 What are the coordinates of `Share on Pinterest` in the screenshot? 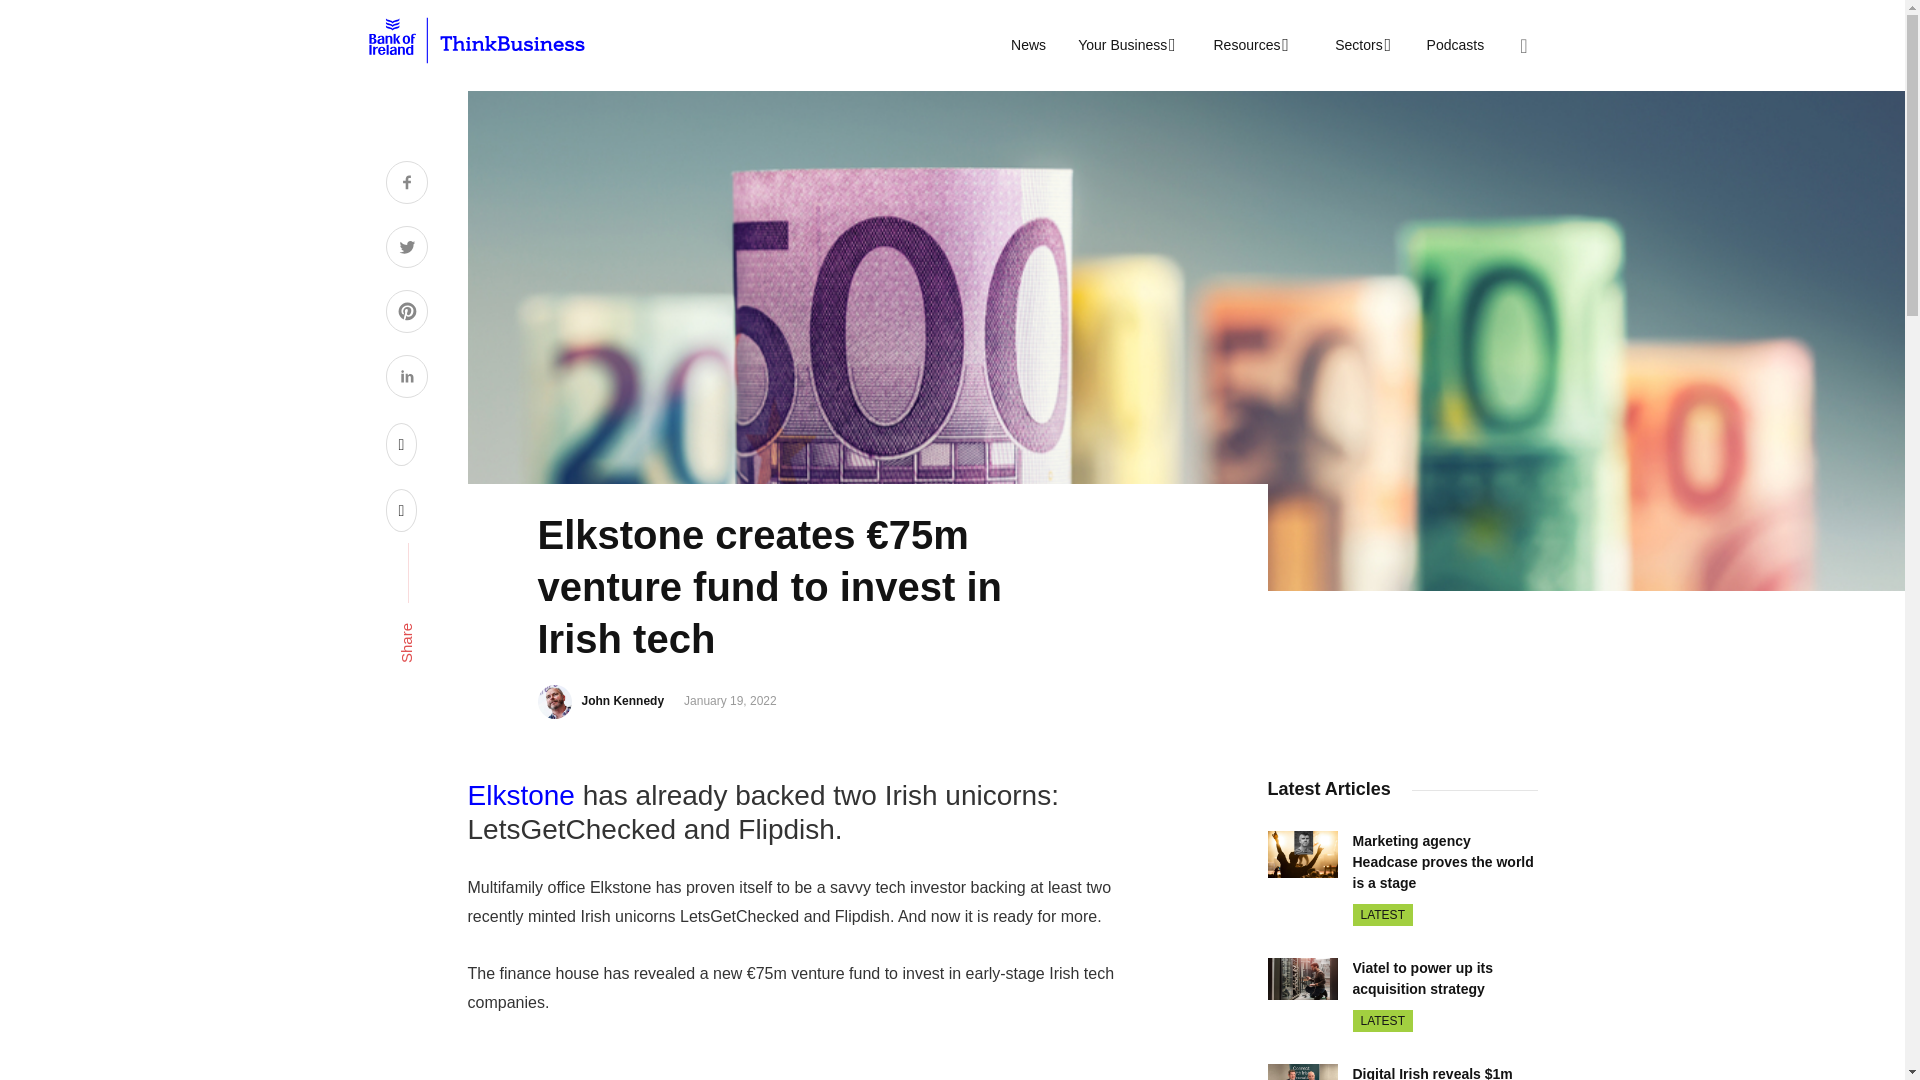 It's located at (406, 314).